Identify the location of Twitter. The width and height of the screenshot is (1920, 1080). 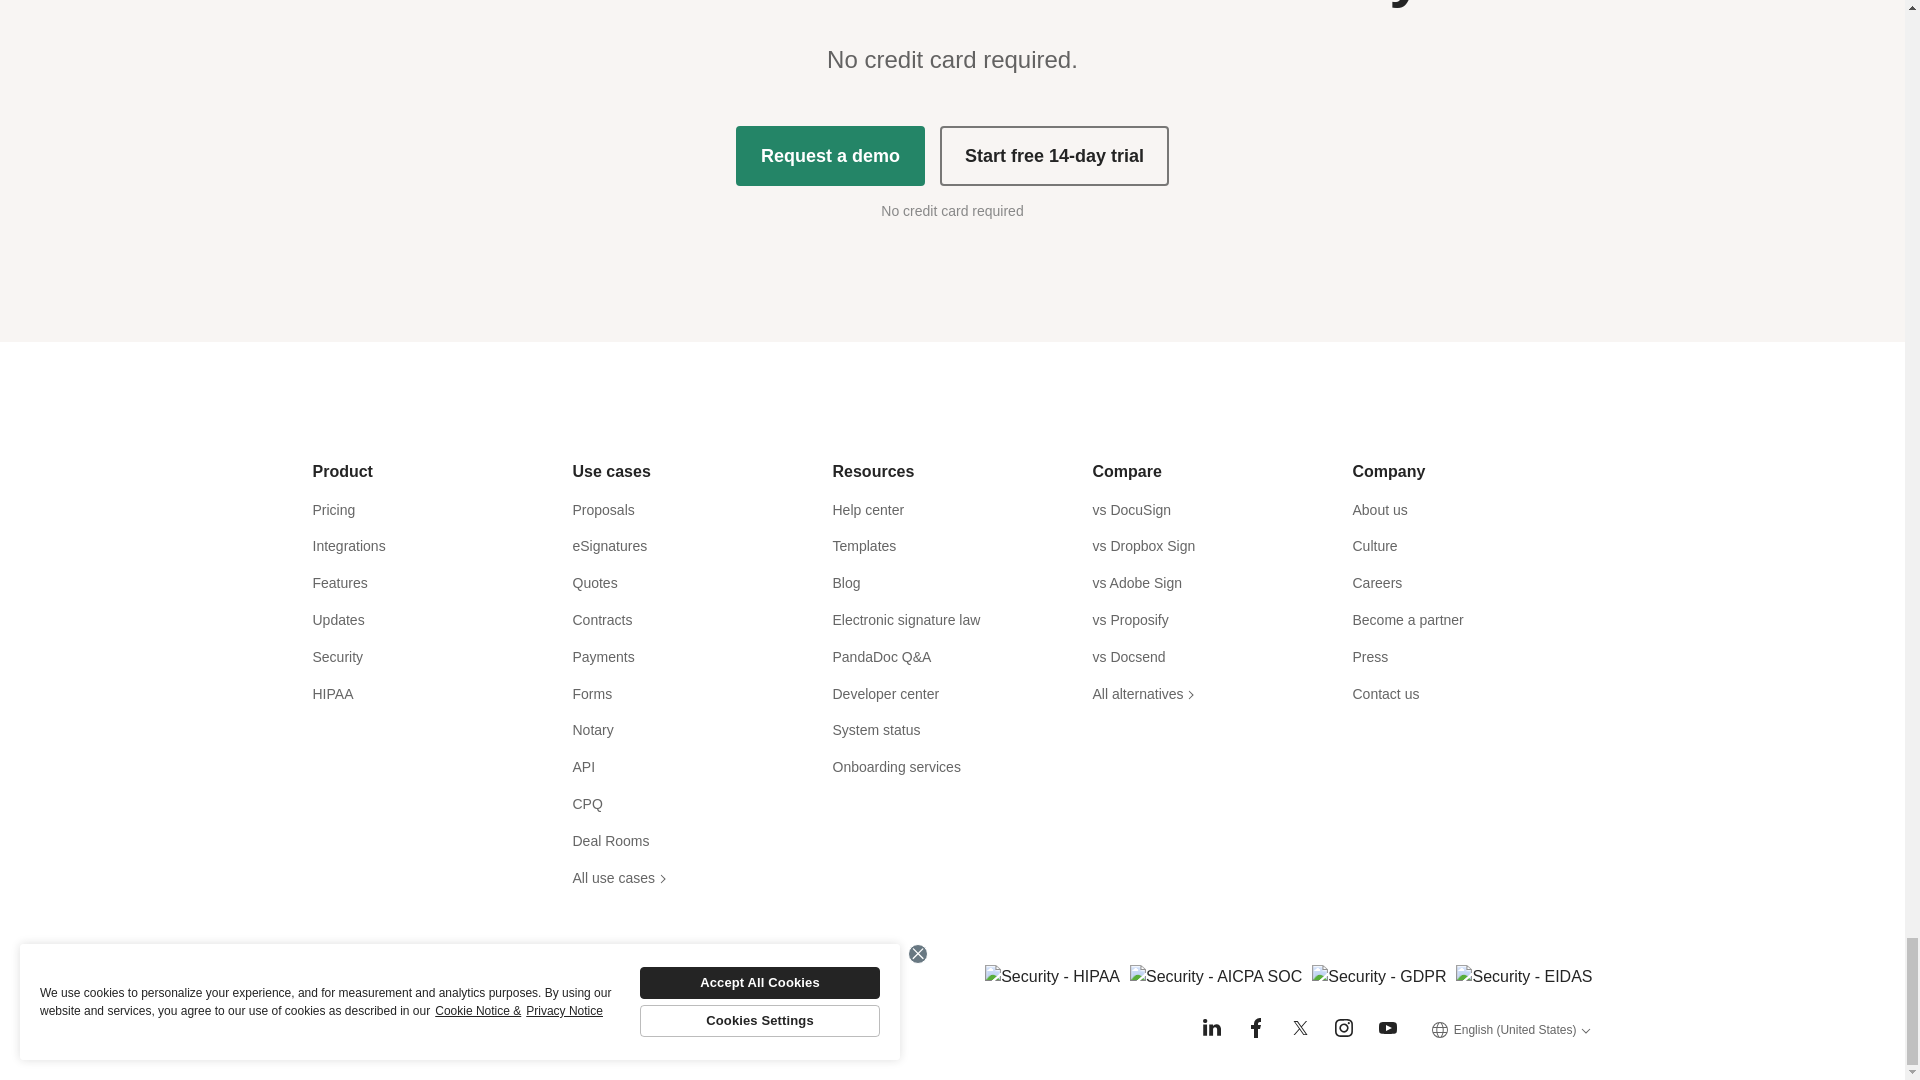
(1300, 1028).